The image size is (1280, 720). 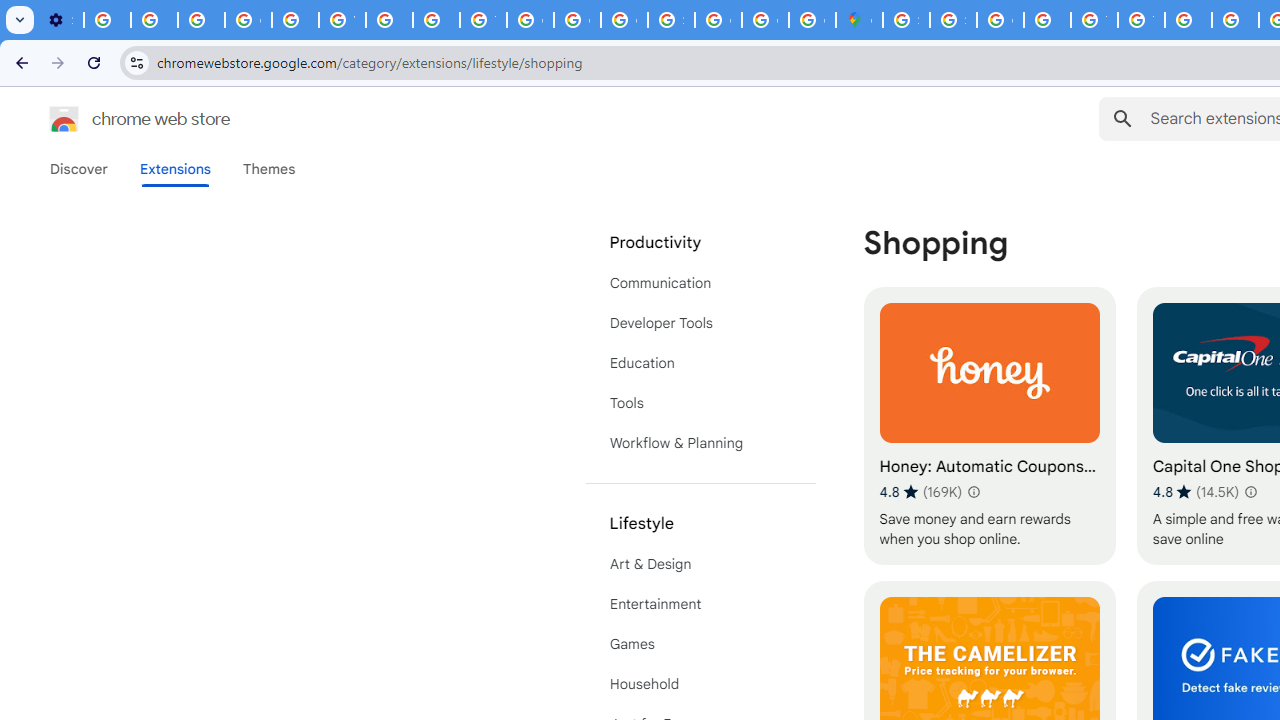 What do you see at coordinates (700, 282) in the screenshot?
I see `Communication` at bounding box center [700, 282].